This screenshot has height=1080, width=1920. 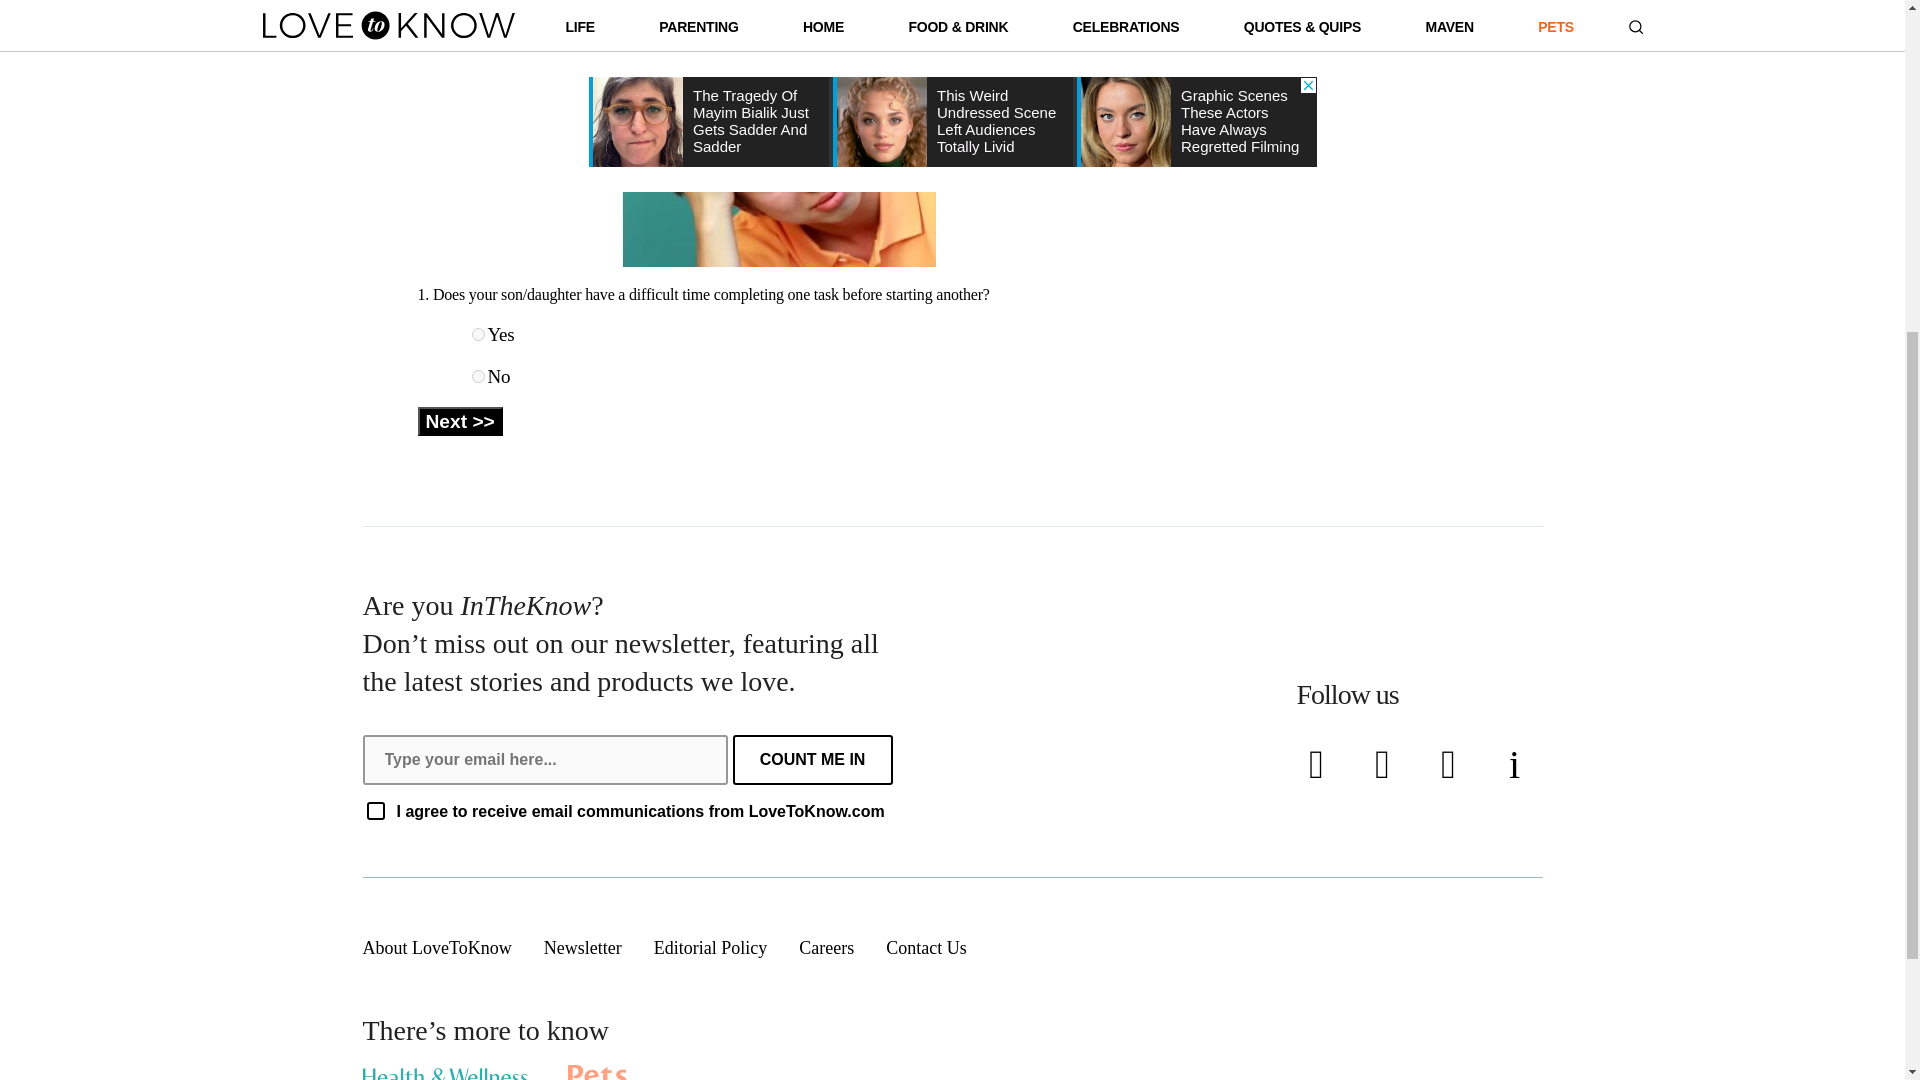 I want to click on 20208, so click(x=478, y=334).